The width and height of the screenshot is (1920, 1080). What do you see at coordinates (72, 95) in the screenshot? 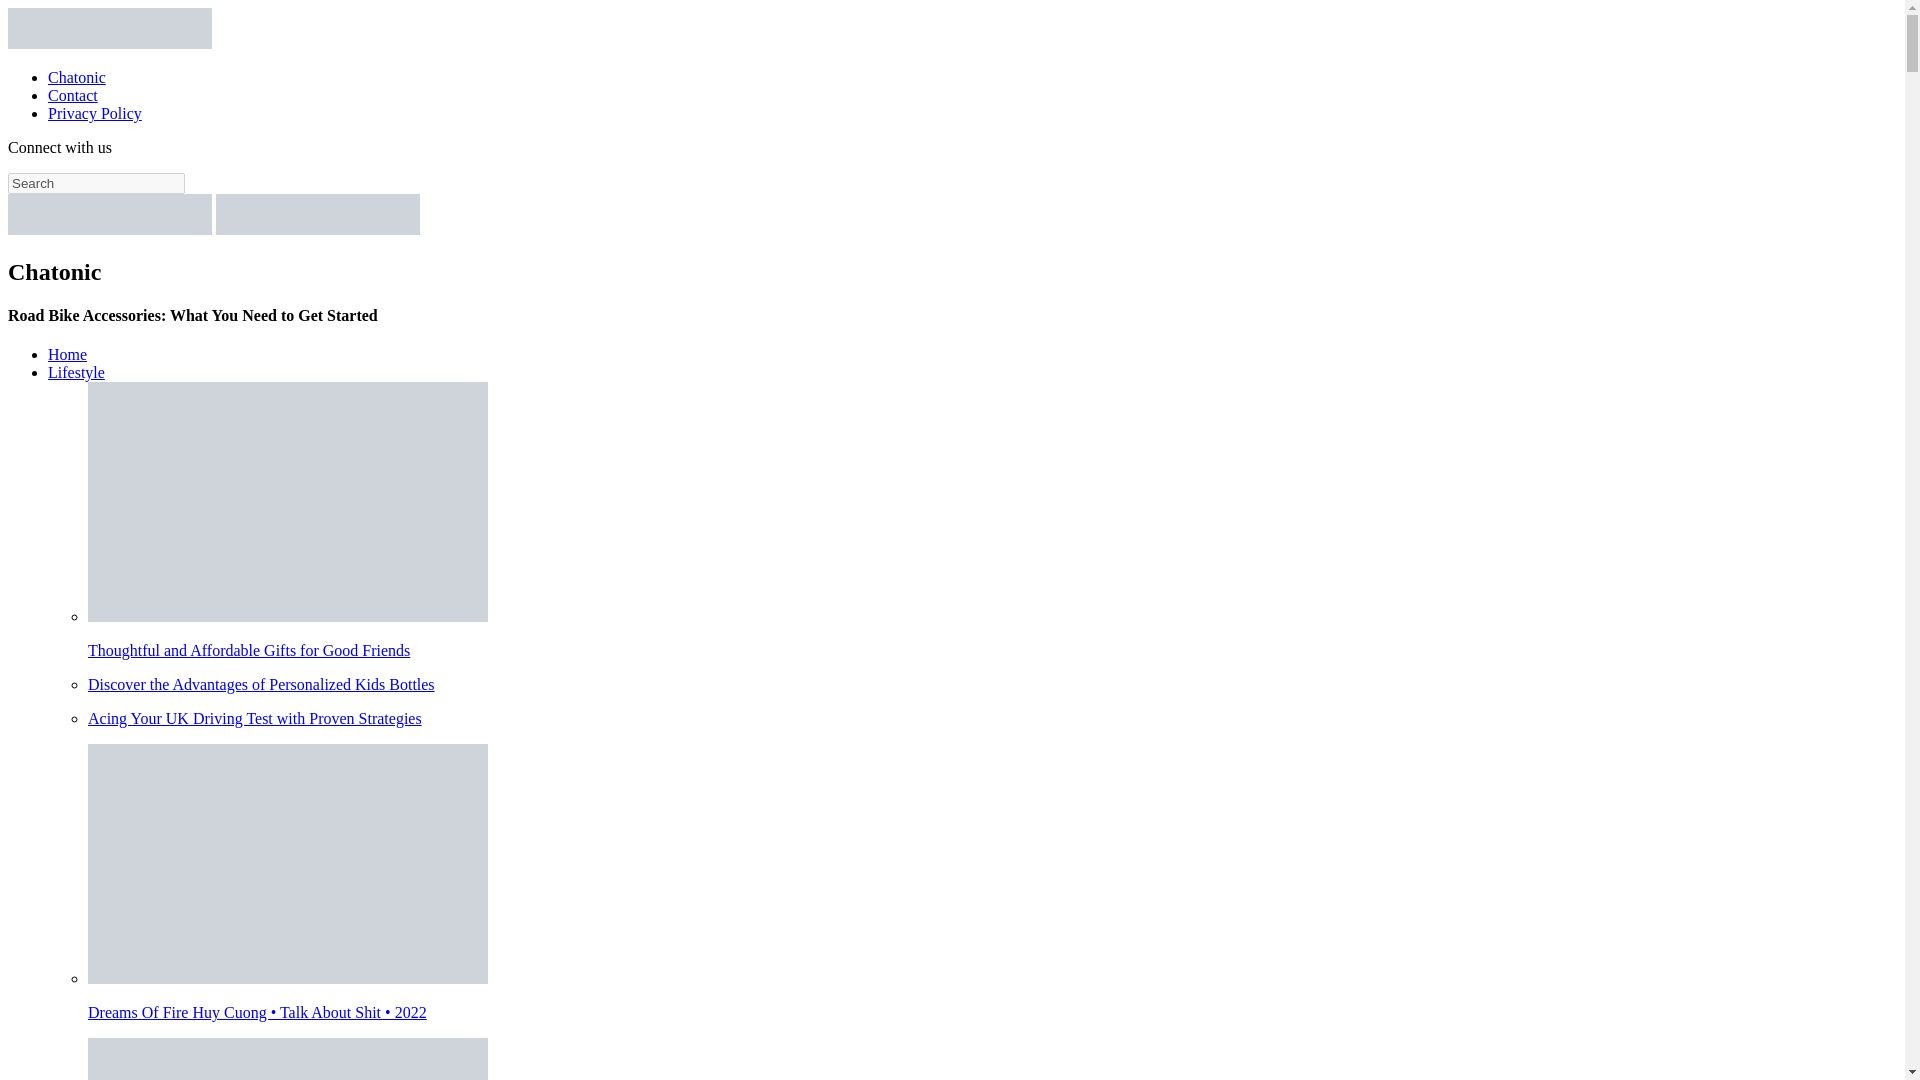
I see `Contact` at bounding box center [72, 95].